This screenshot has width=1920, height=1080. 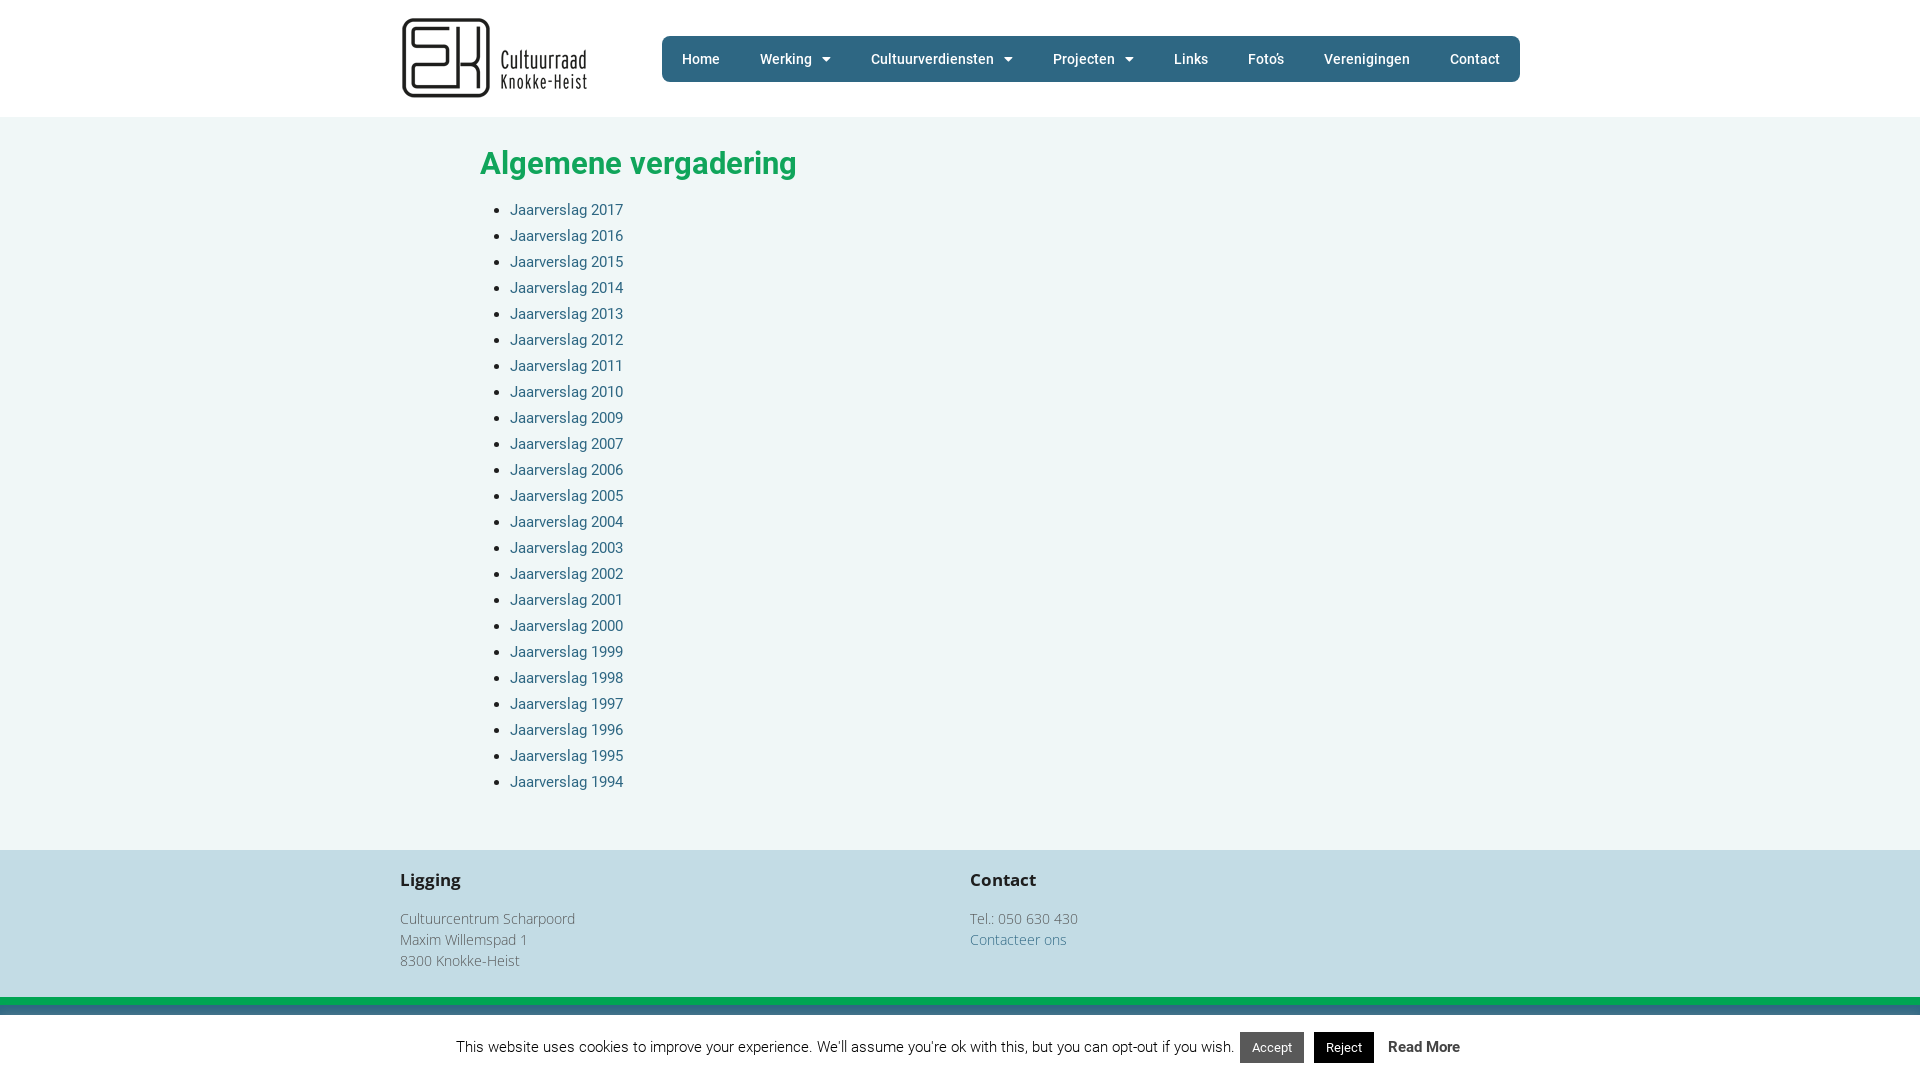 I want to click on Jaarverslag 2012, so click(x=566, y=340).